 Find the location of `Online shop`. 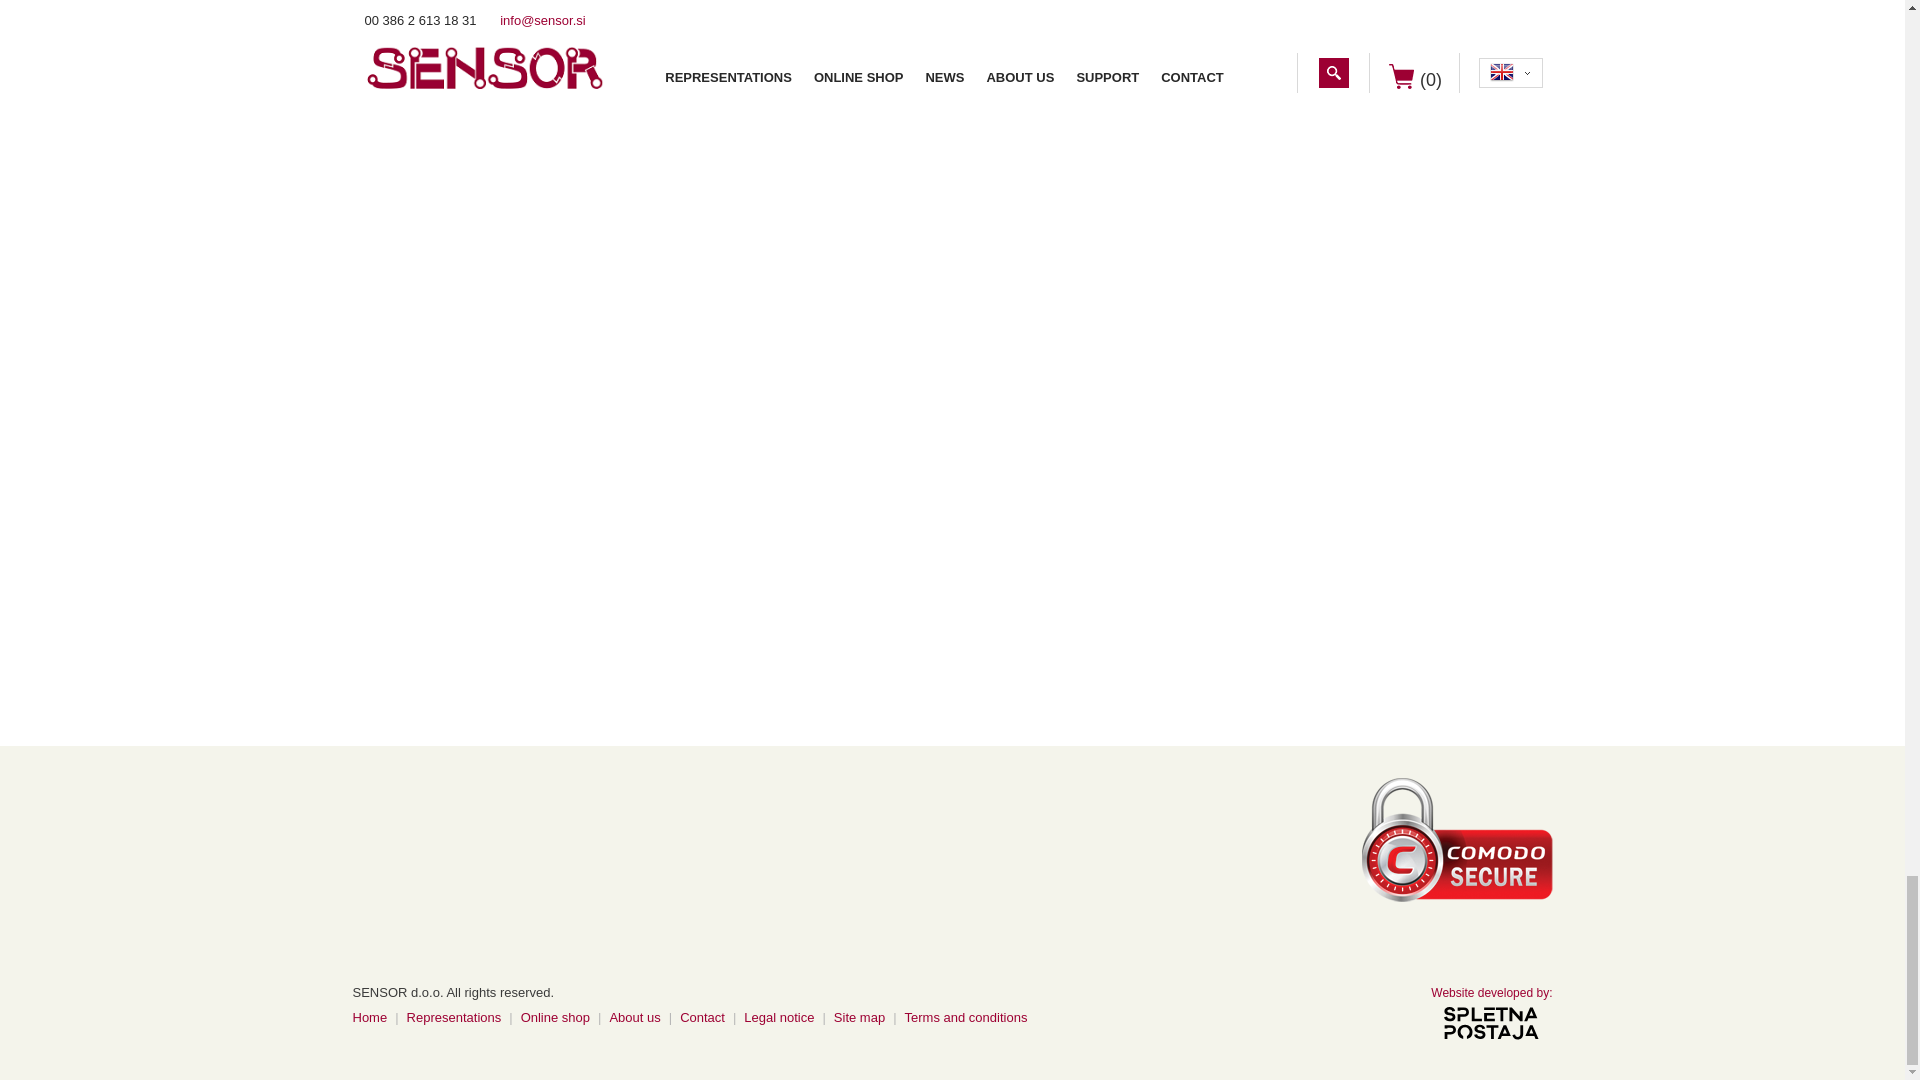

Online shop is located at coordinates (554, 1016).